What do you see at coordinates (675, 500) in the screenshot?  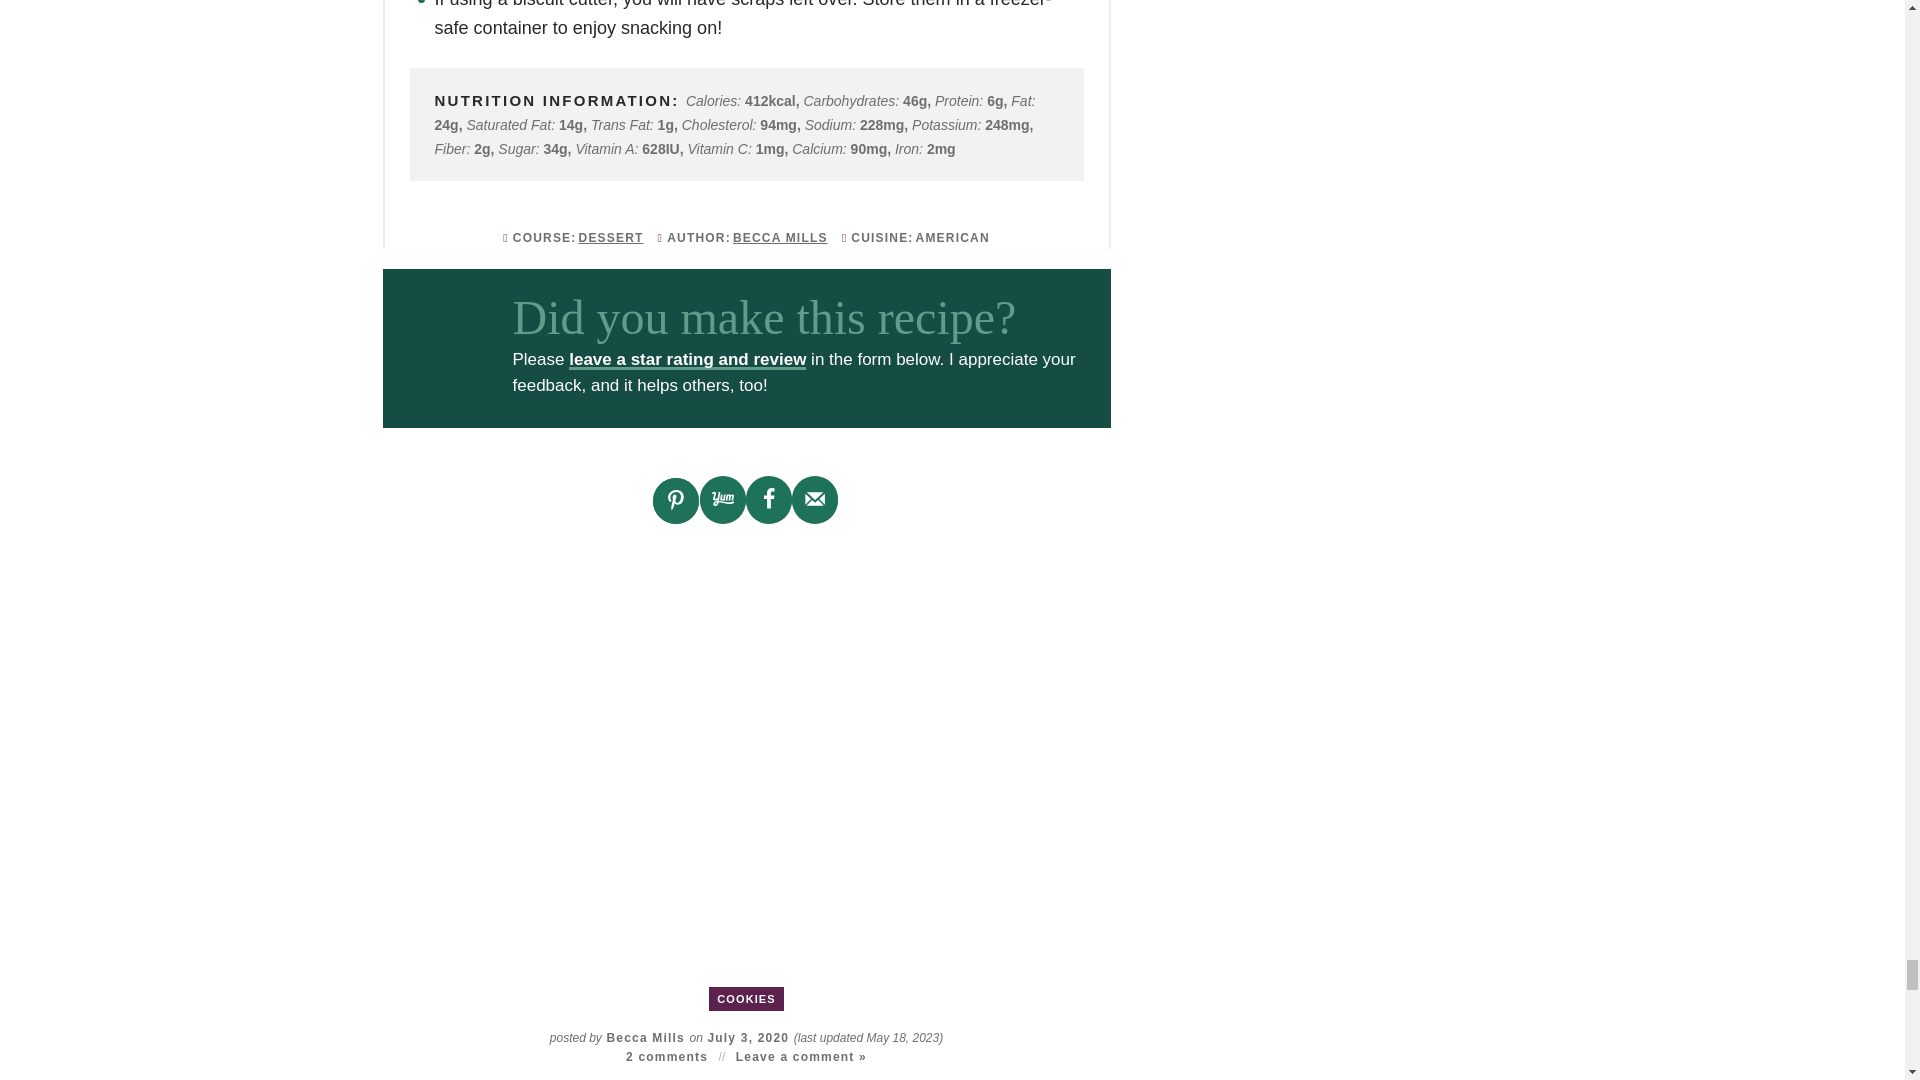 I see `Save to Pinterest` at bounding box center [675, 500].